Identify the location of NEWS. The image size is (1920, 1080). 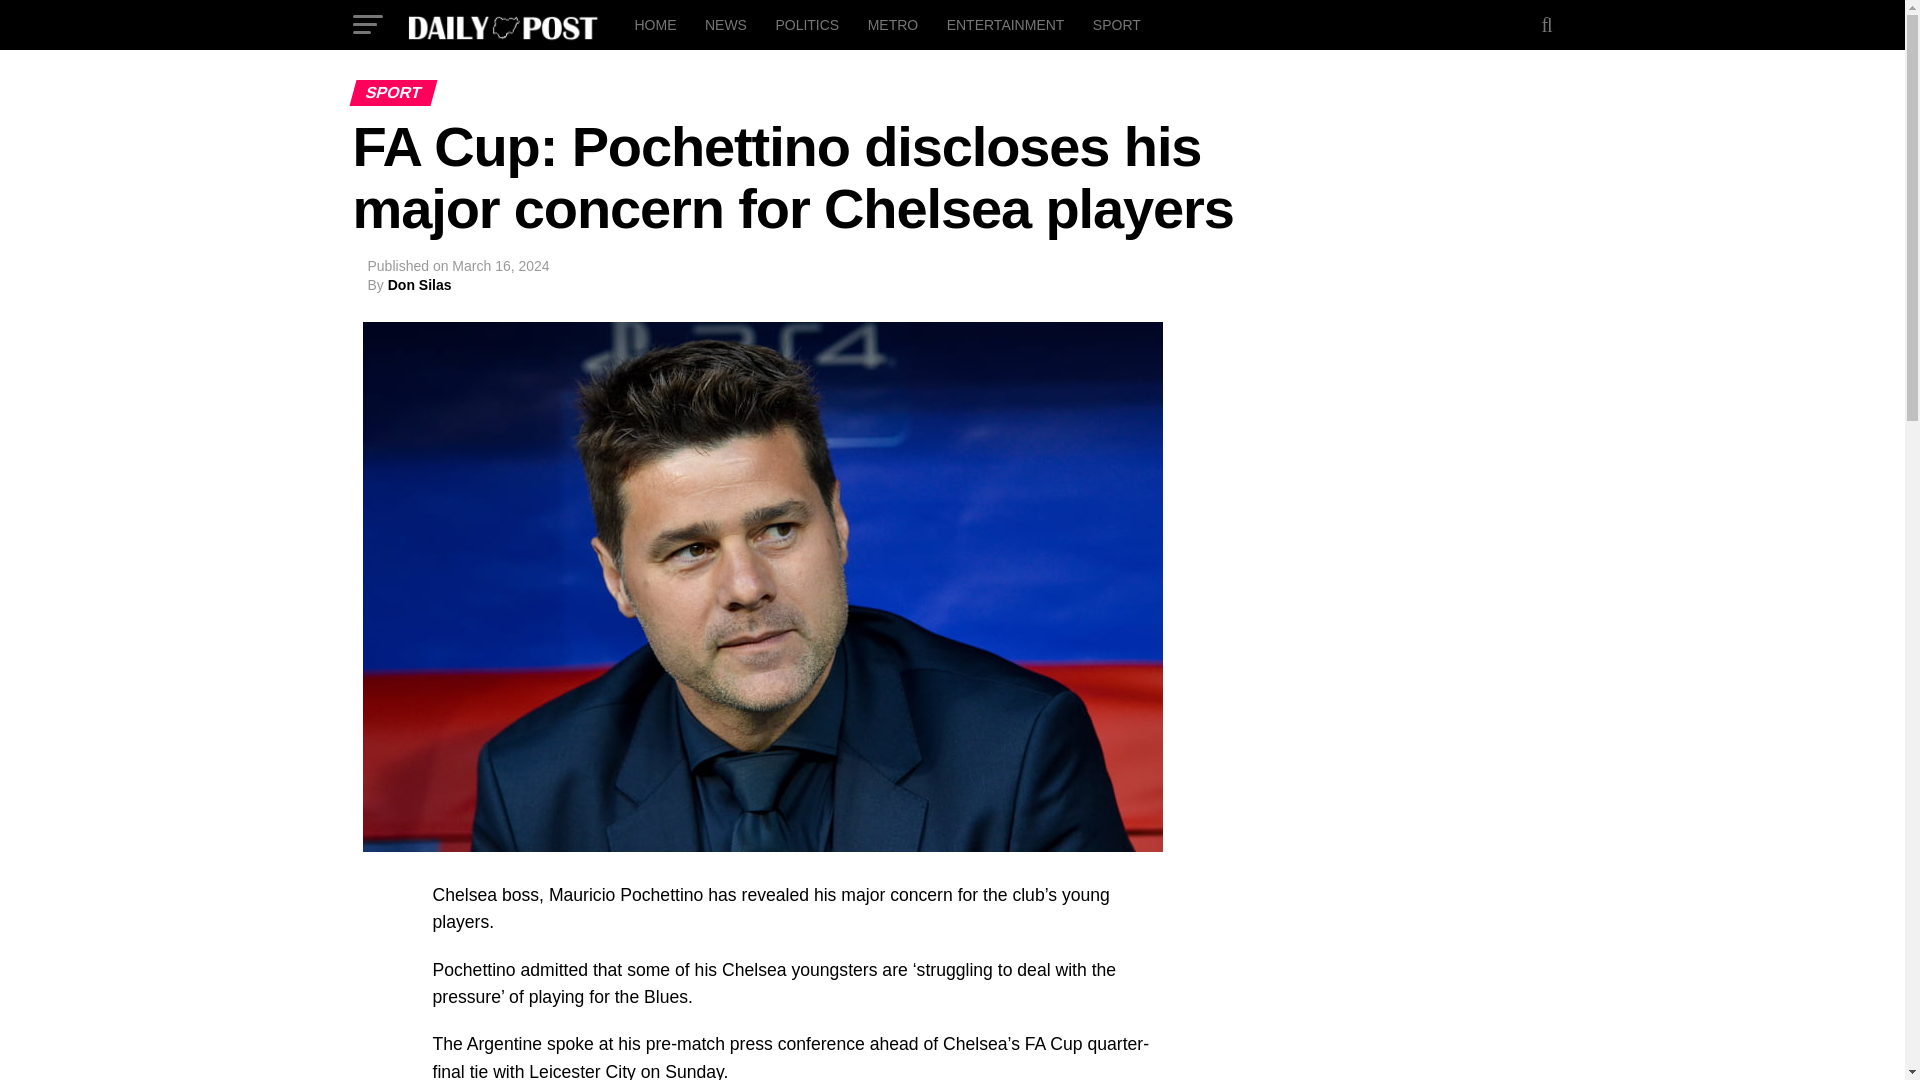
(726, 24).